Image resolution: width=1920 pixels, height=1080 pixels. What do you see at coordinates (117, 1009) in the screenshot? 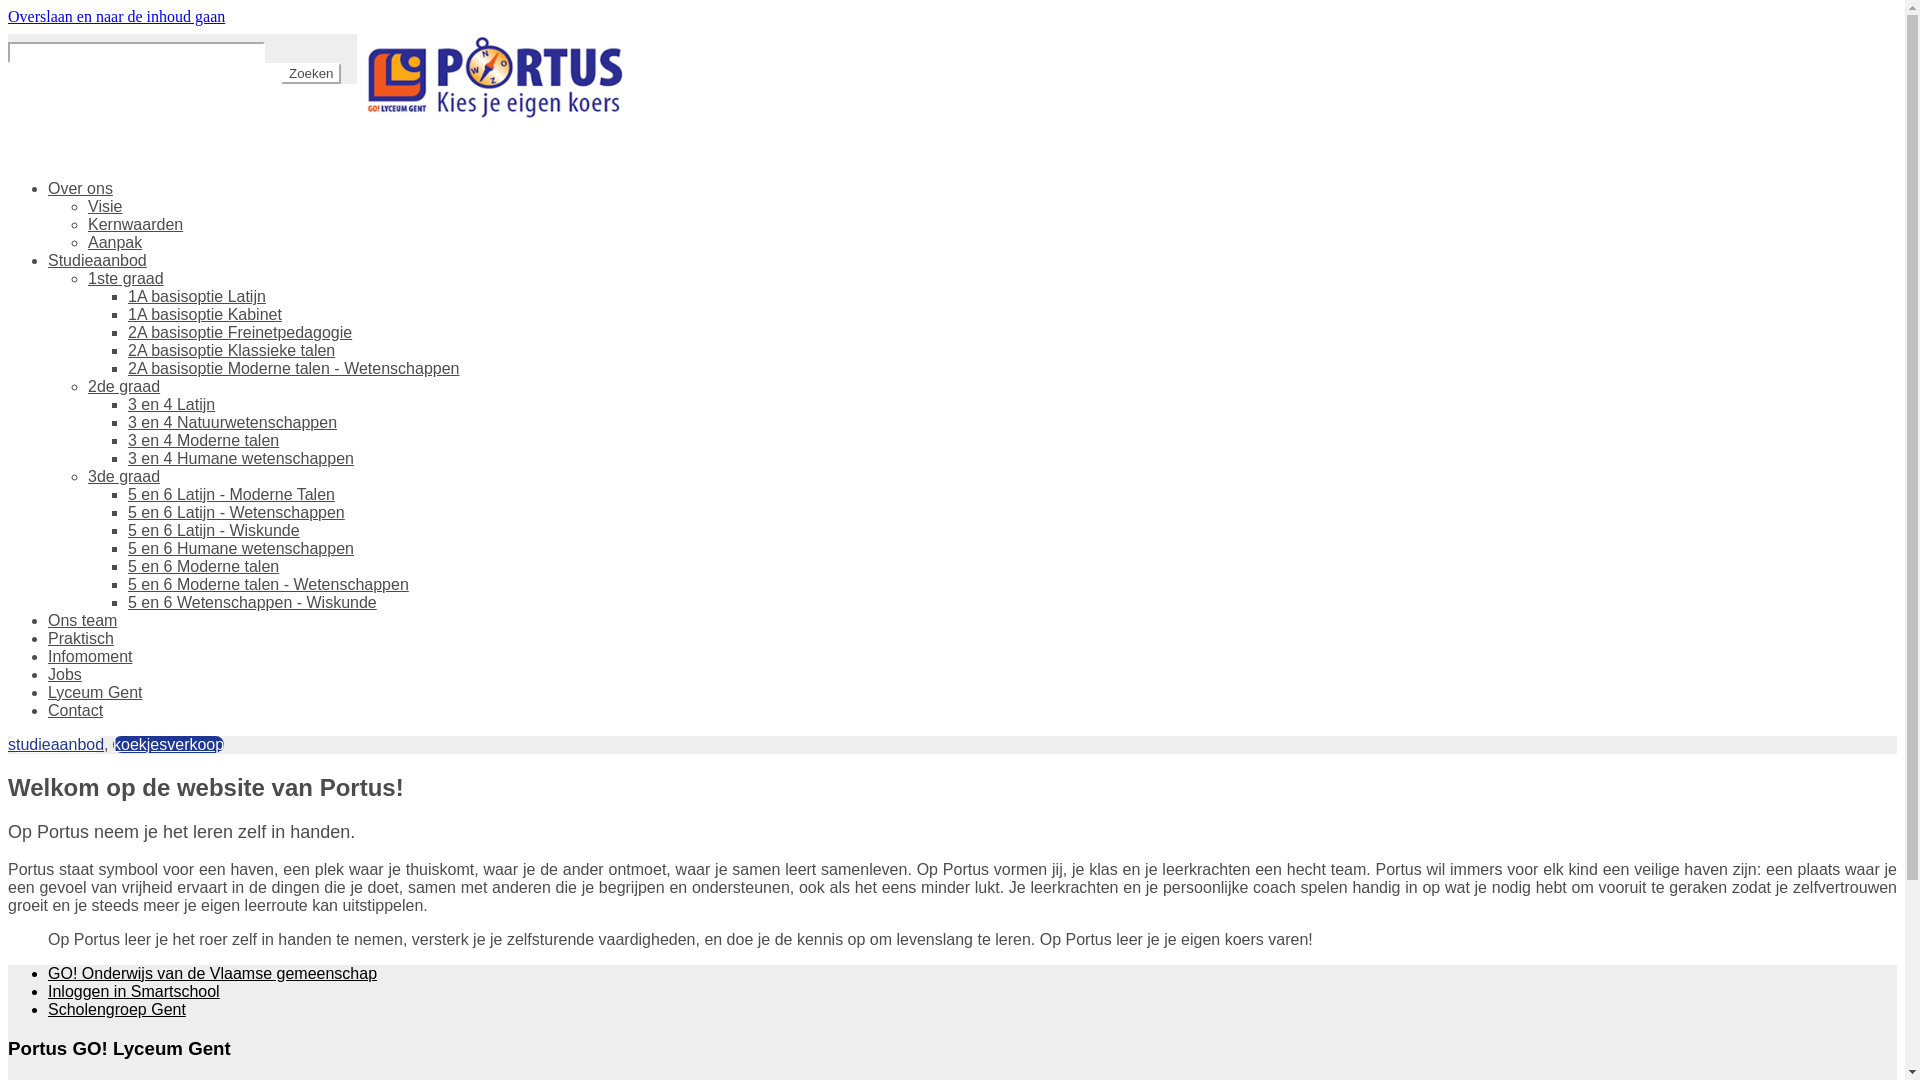
I see `Scholengroep Gent` at bounding box center [117, 1009].